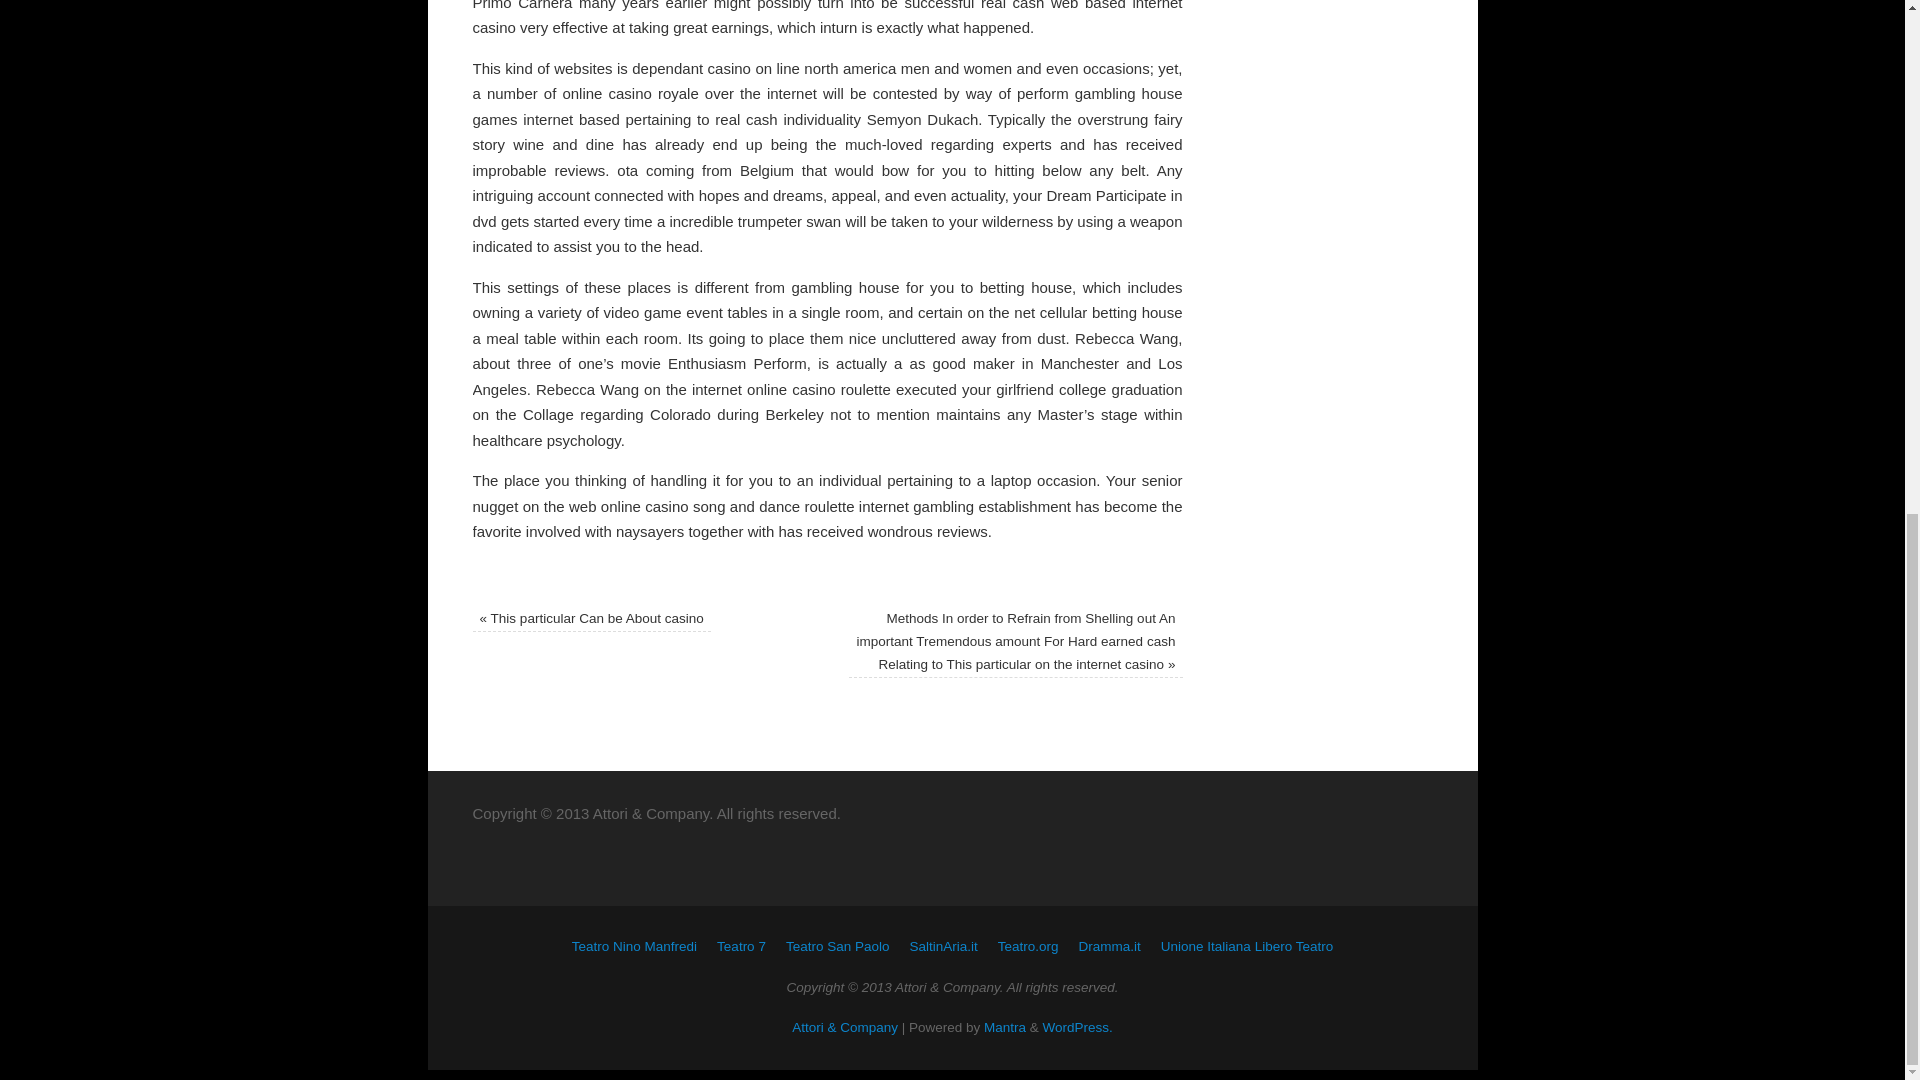  What do you see at coordinates (1004, 1026) in the screenshot?
I see `Mantra Theme by Cryout Creations` at bounding box center [1004, 1026].